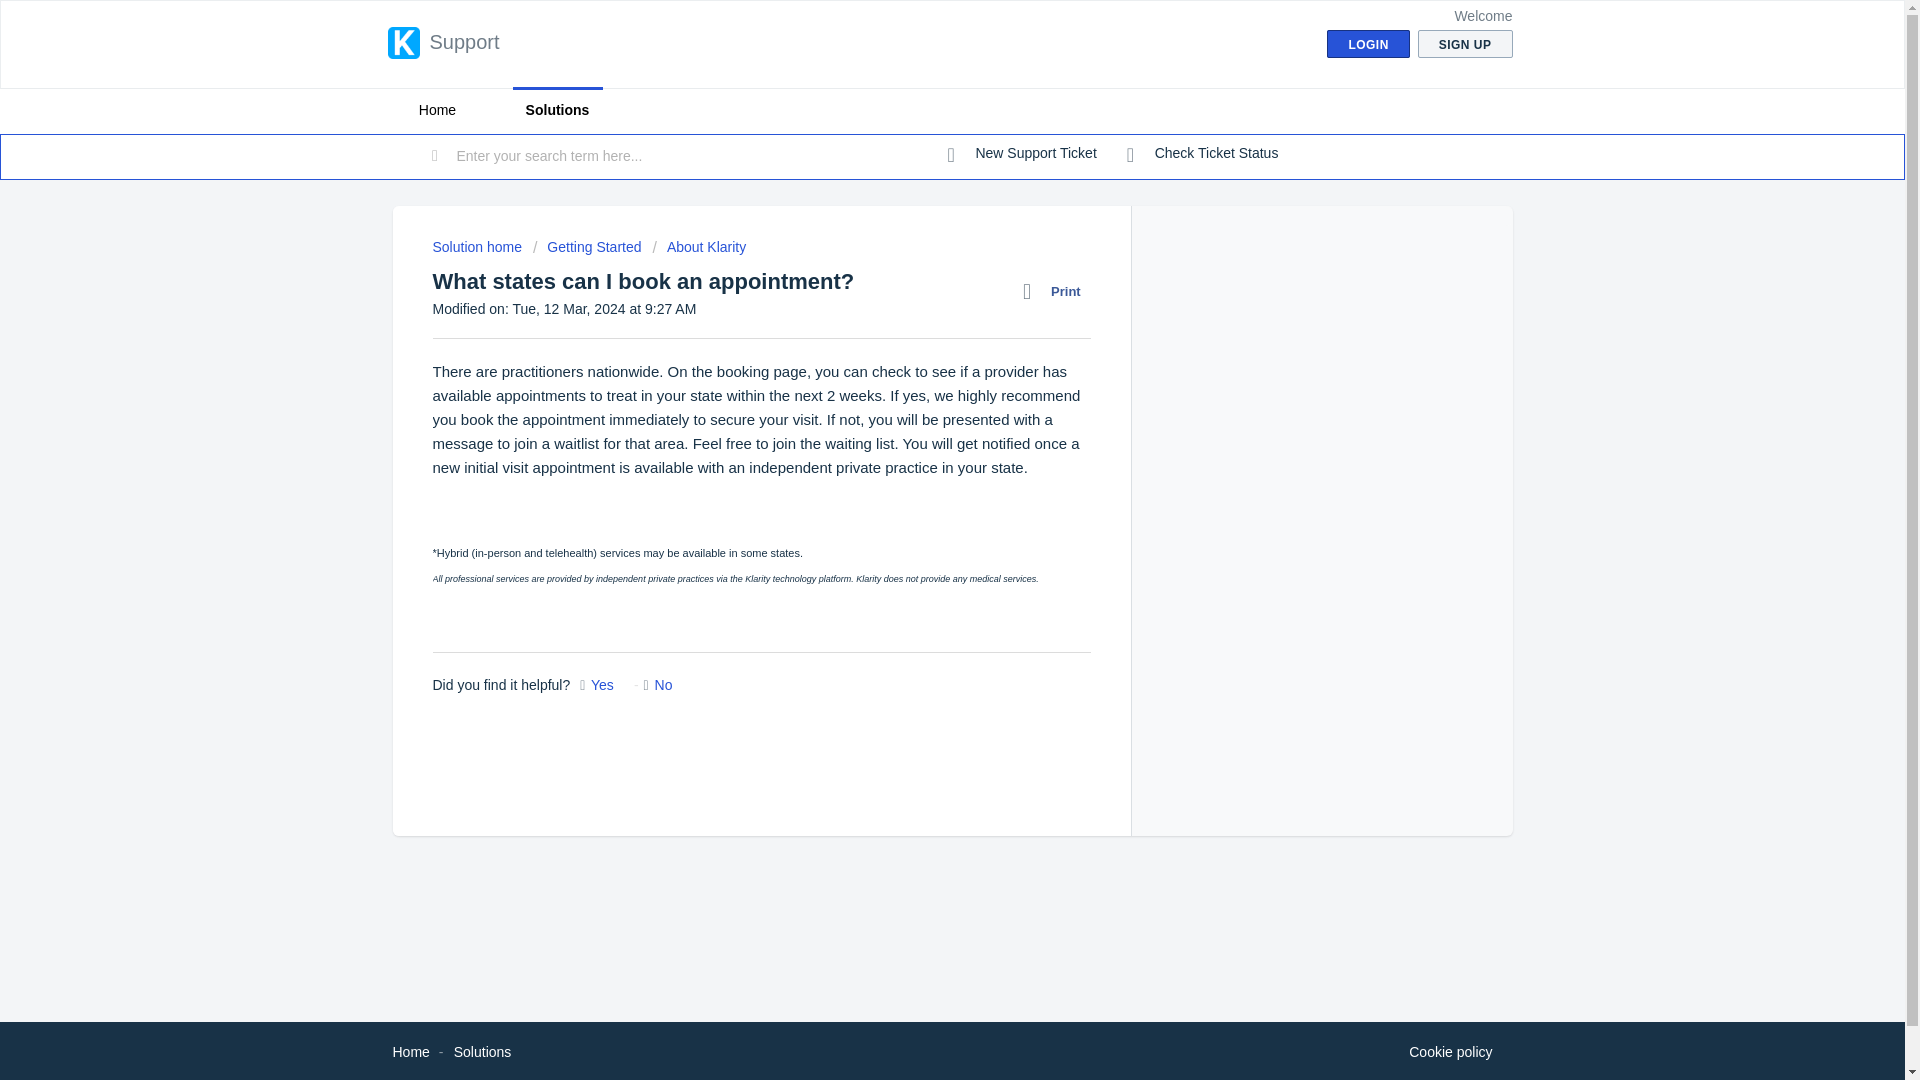  Describe the element at coordinates (1056, 291) in the screenshot. I see `Print this Article` at that location.